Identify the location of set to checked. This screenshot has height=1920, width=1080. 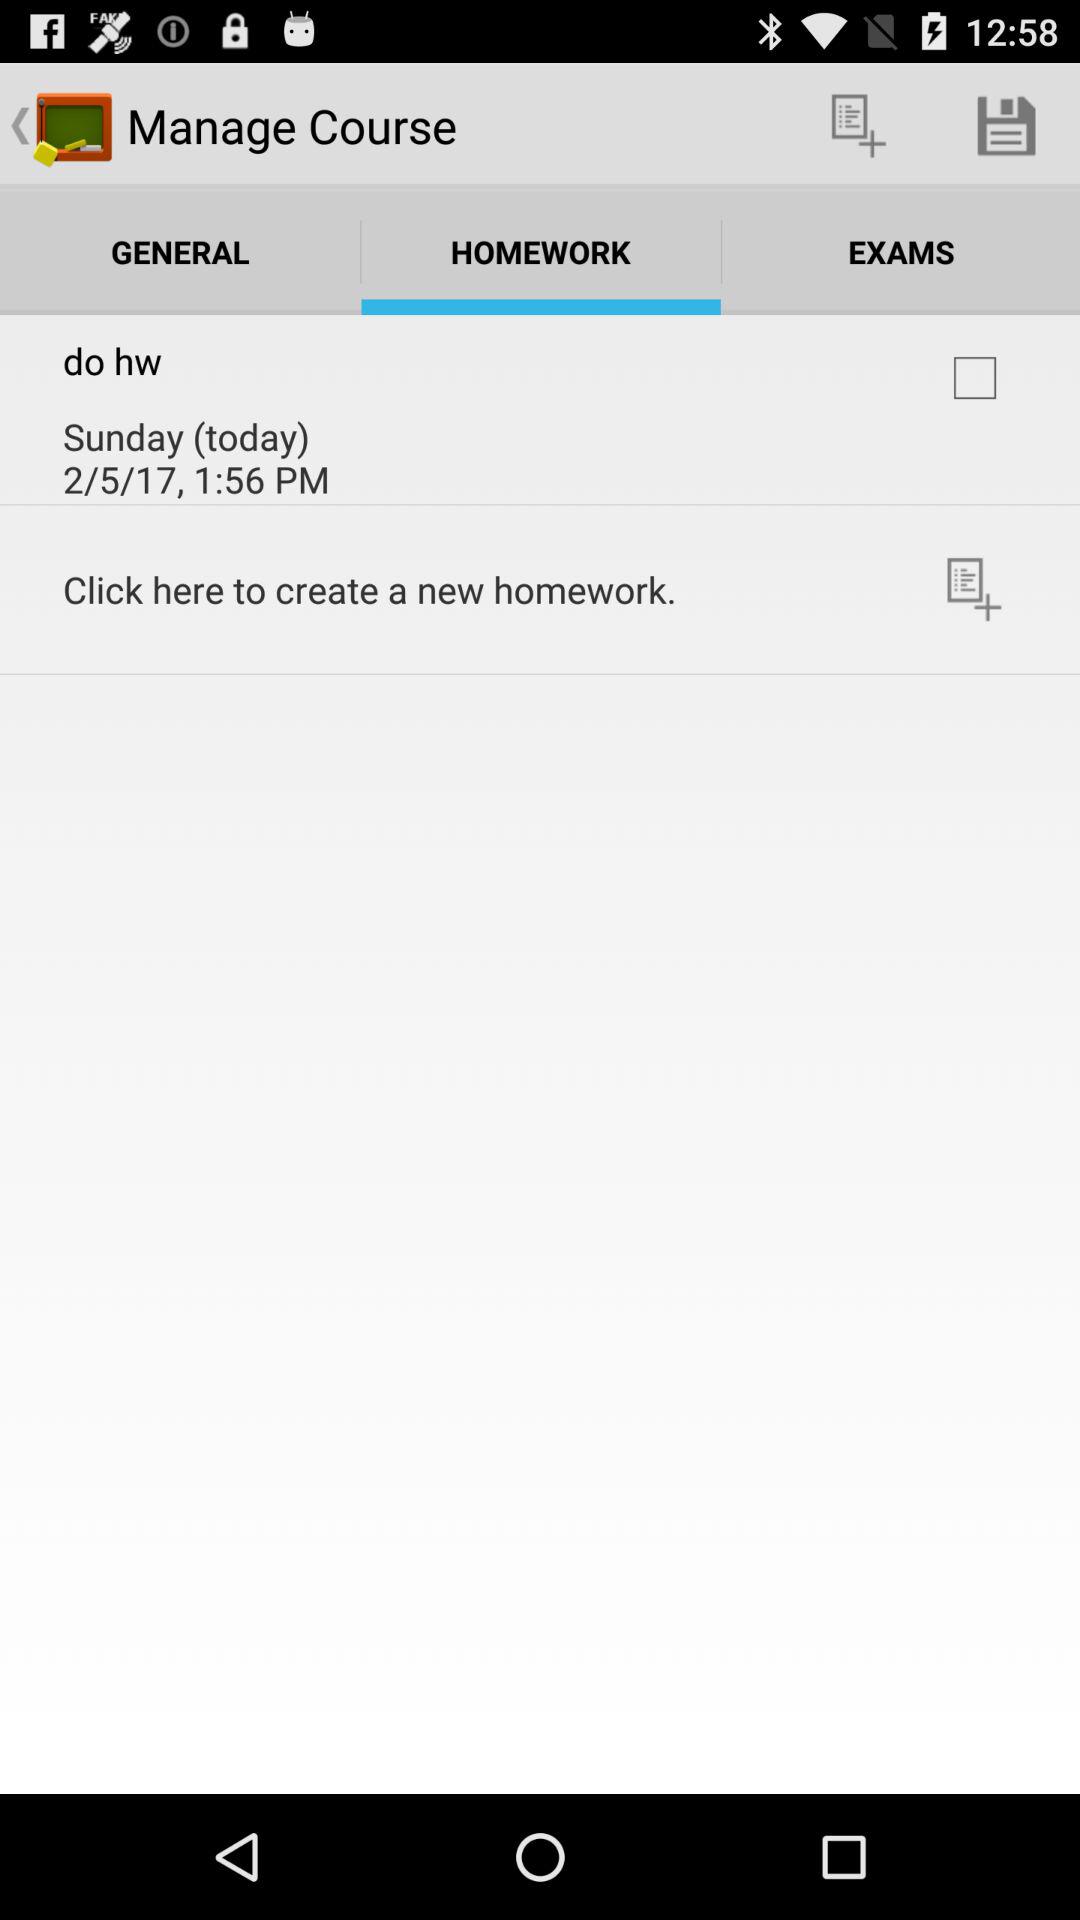
(975, 378).